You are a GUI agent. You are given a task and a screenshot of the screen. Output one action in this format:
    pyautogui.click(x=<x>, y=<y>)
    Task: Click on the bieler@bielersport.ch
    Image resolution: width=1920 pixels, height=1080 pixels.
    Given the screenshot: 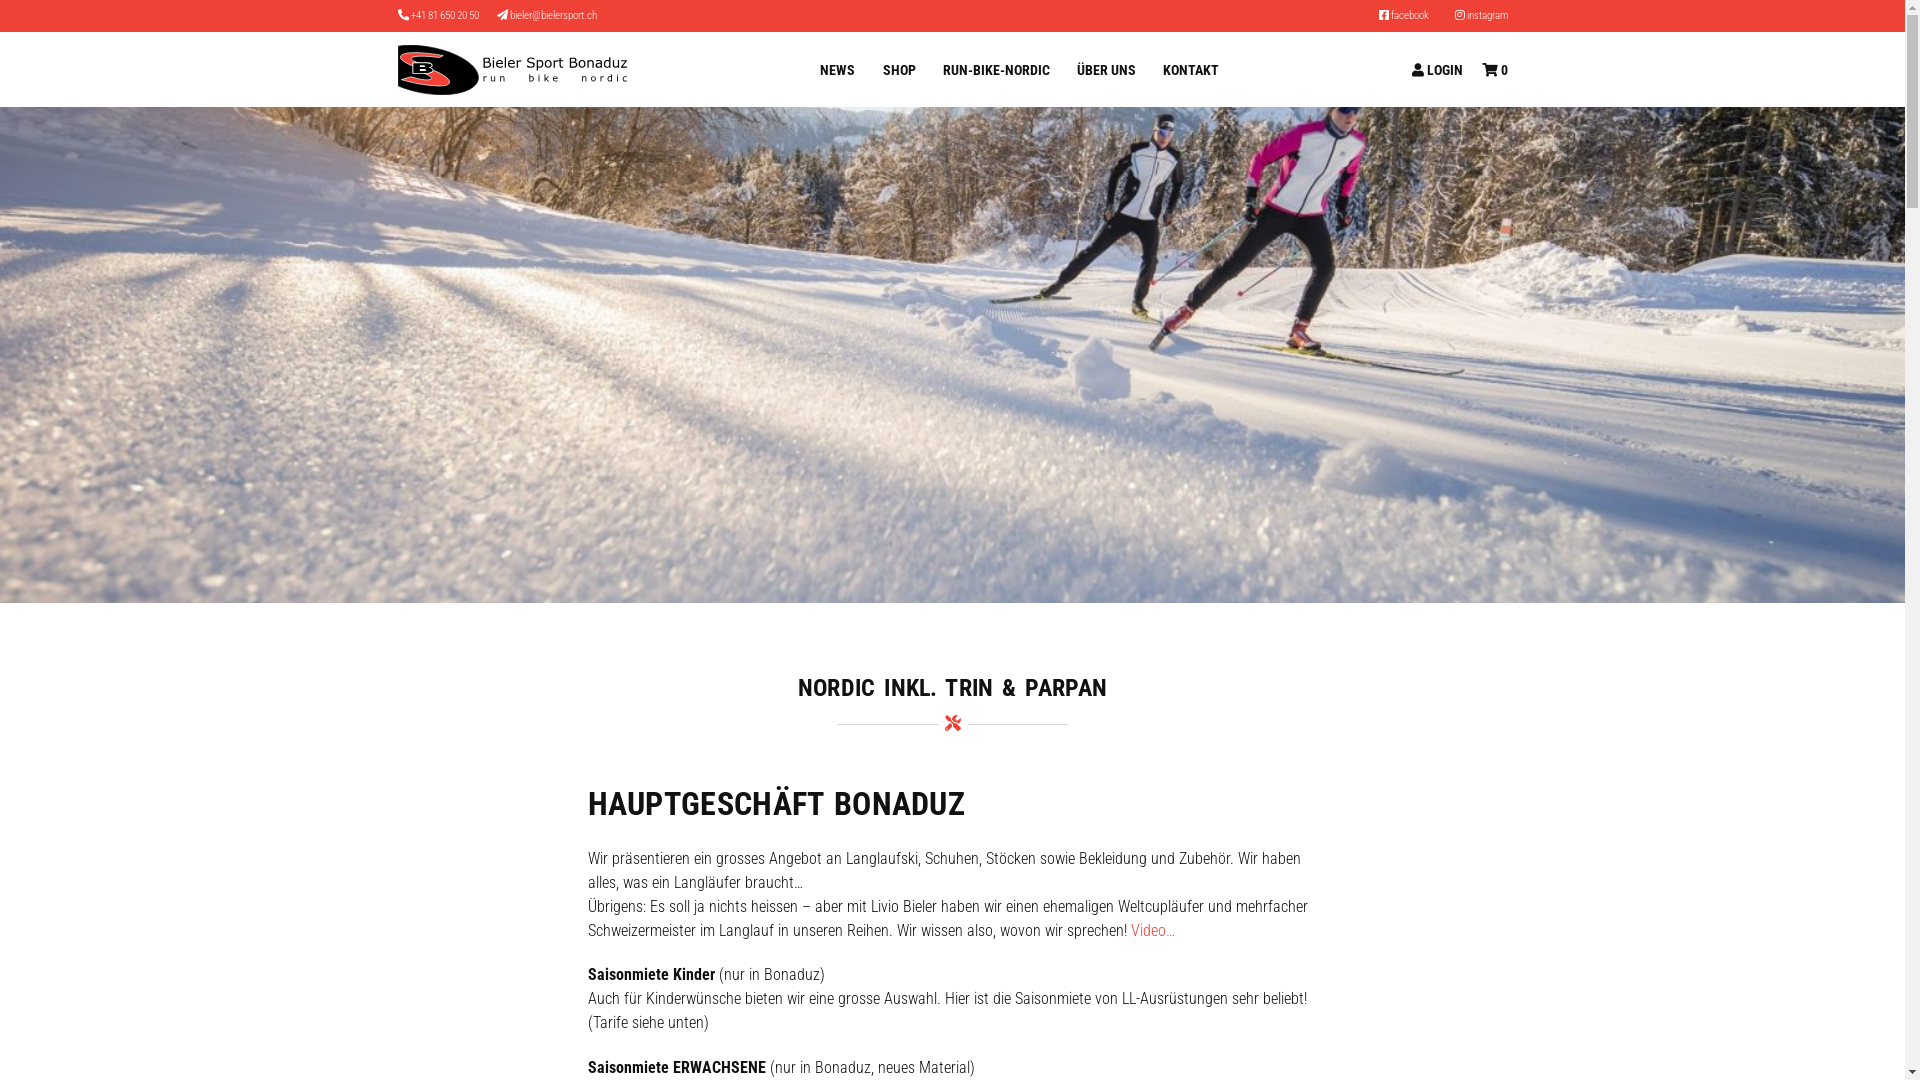 What is the action you would take?
    pyautogui.click(x=554, y=16)
    